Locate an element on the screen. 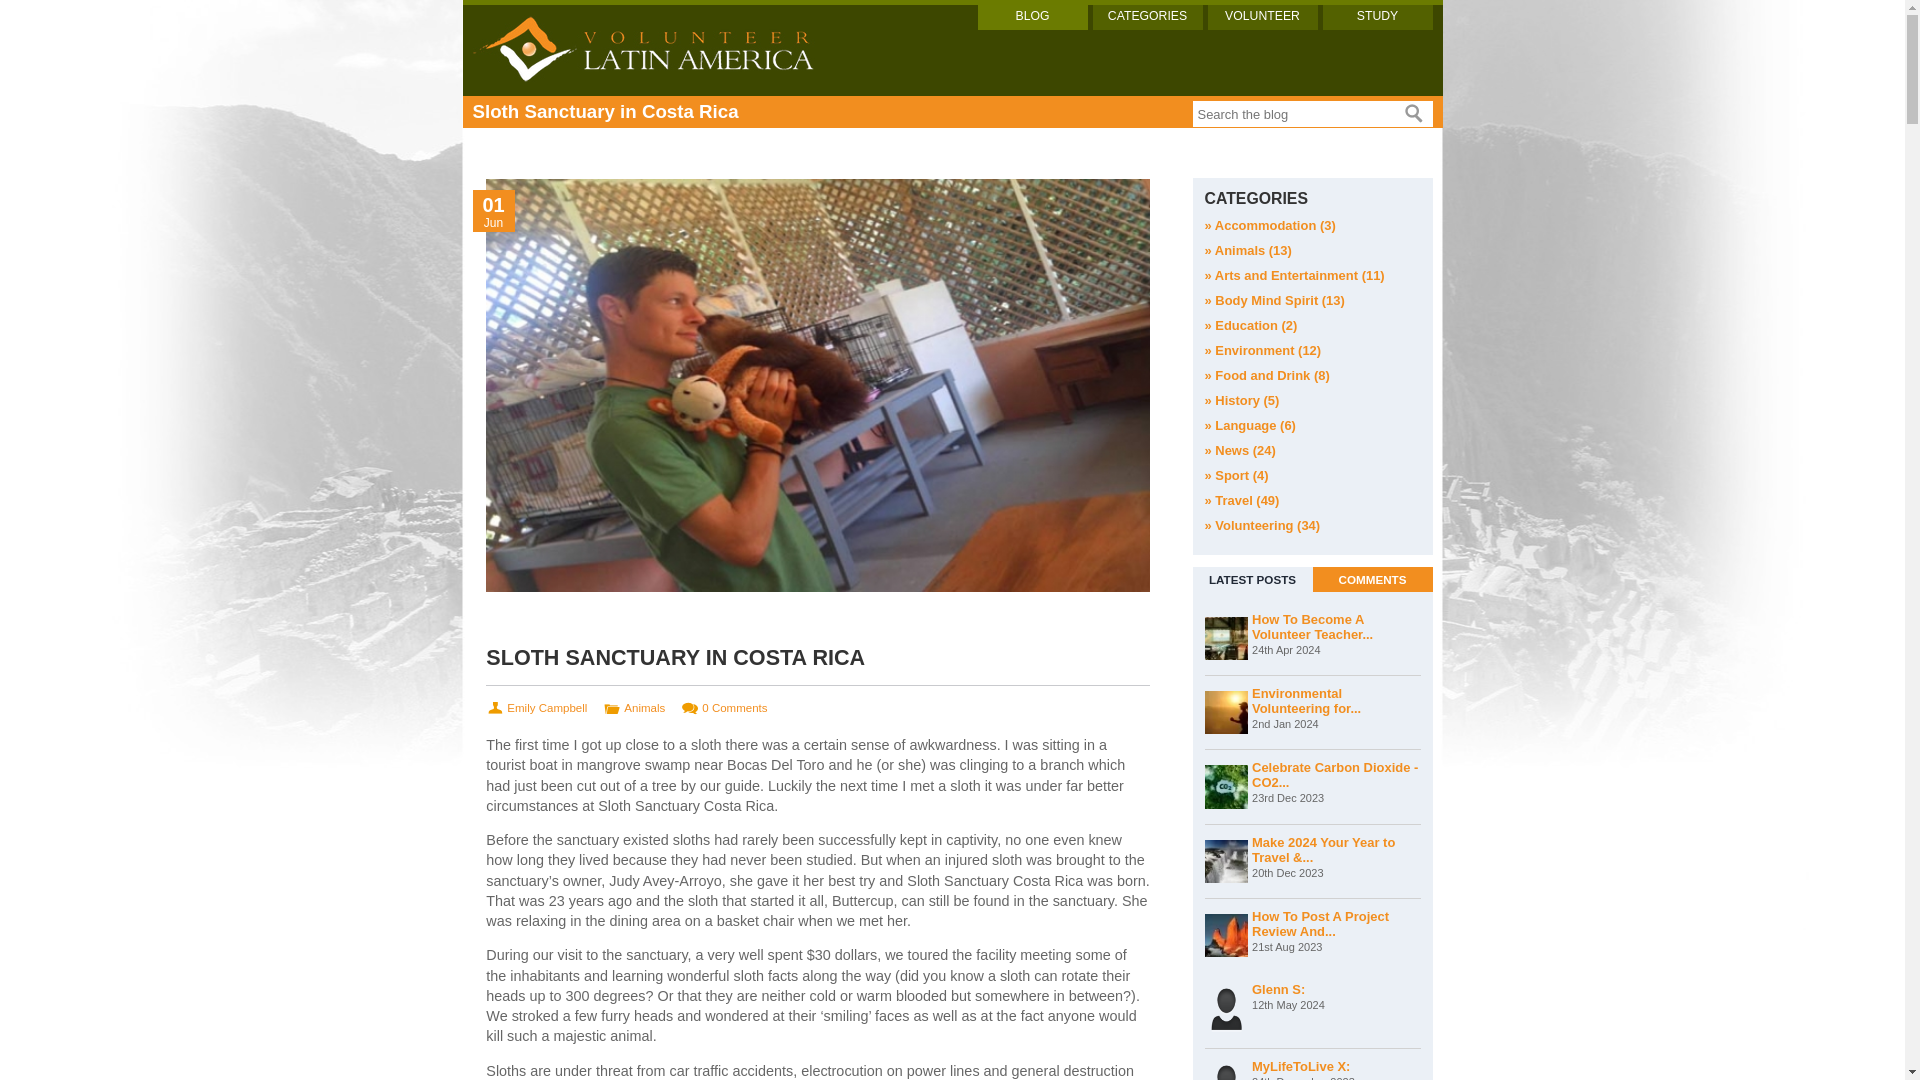 The image size is (1920, 1080). 0 Comments is located at coordinates (734, 710).